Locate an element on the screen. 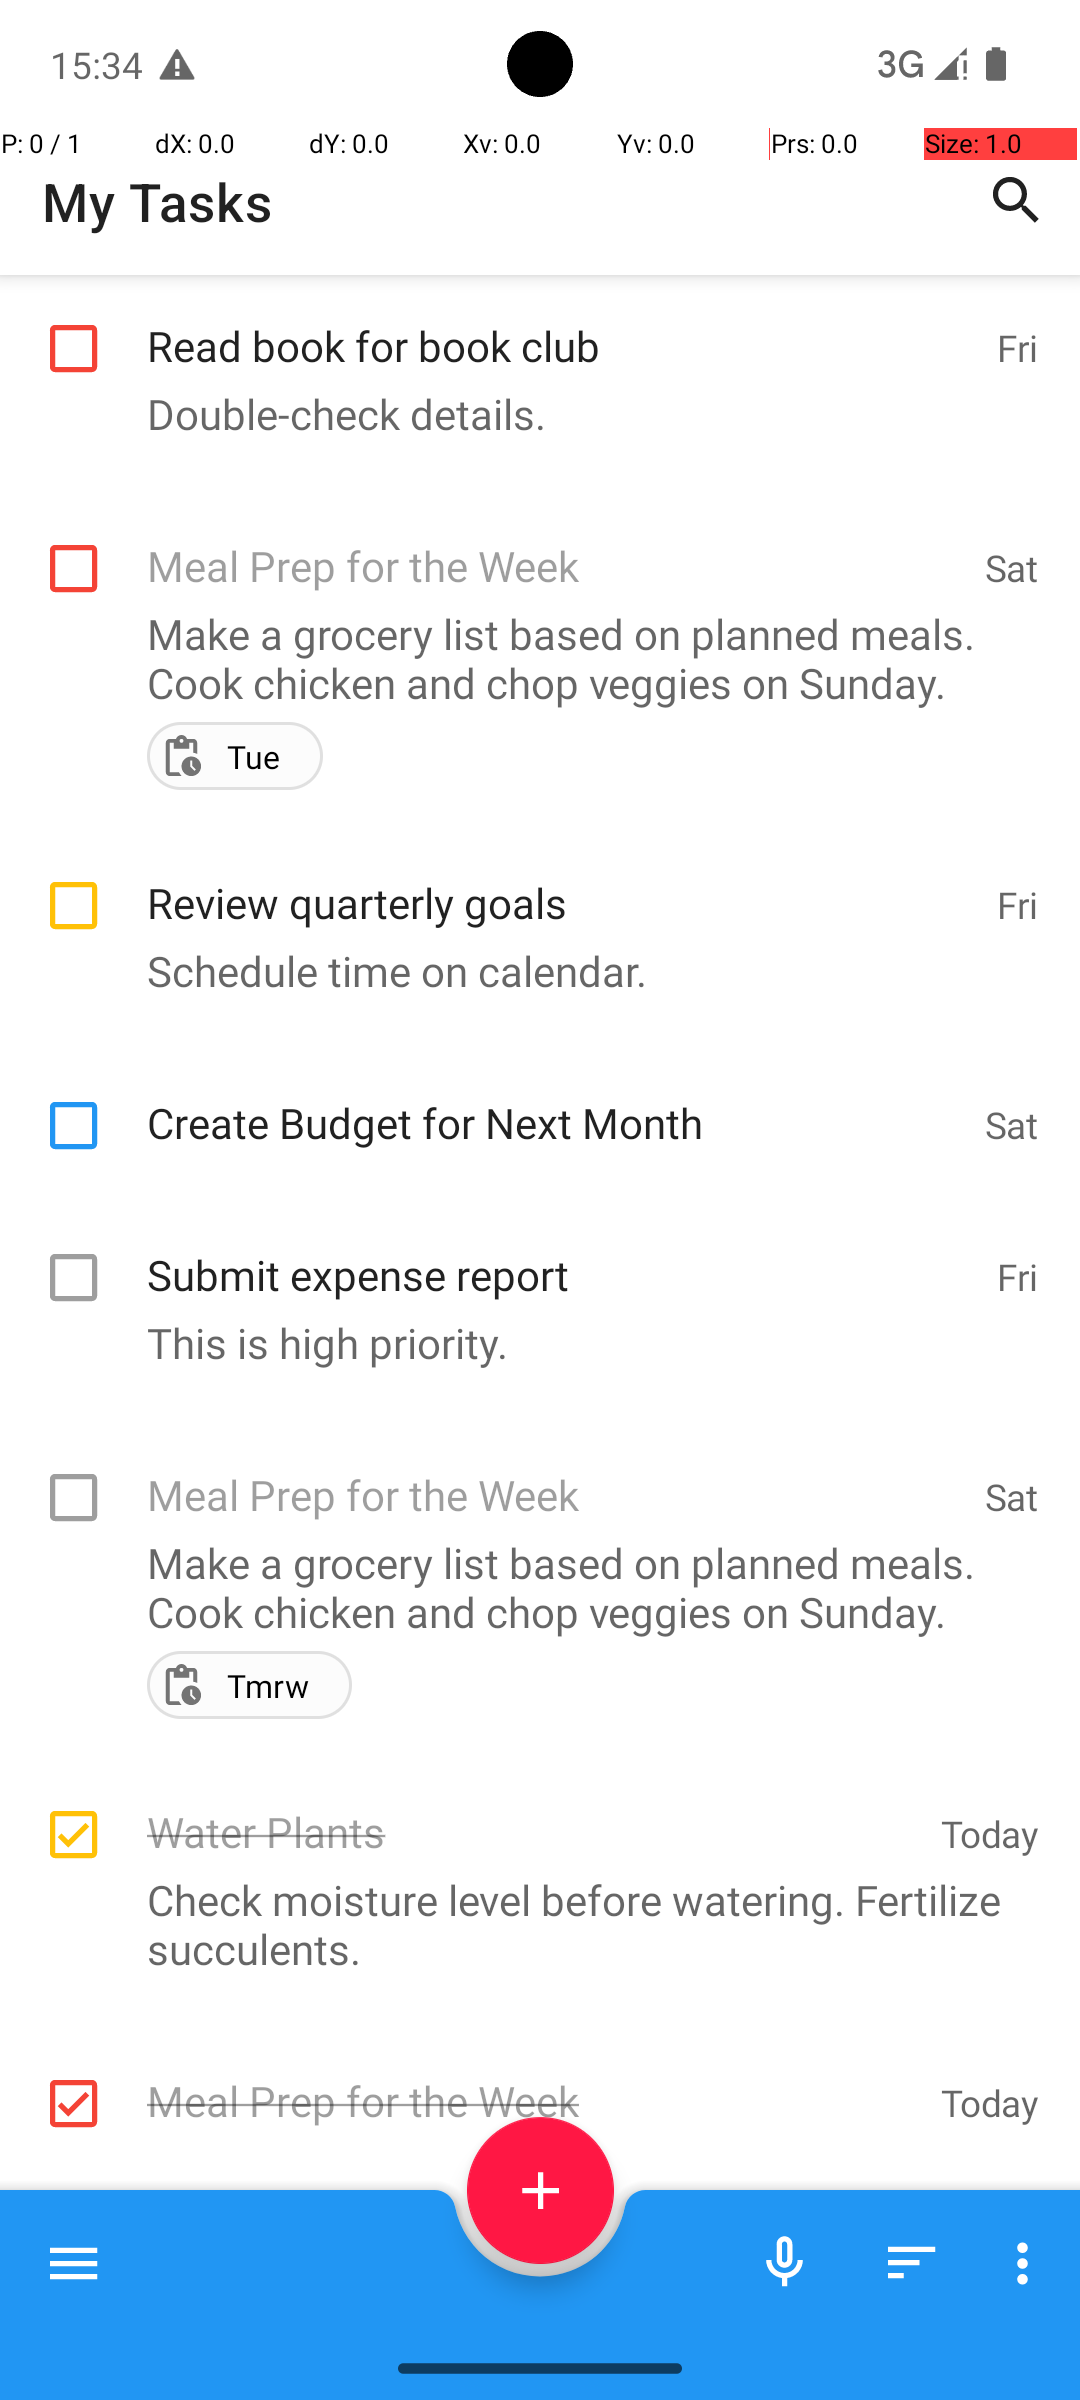  Submit expense report is located at coordinates (562, 1254).